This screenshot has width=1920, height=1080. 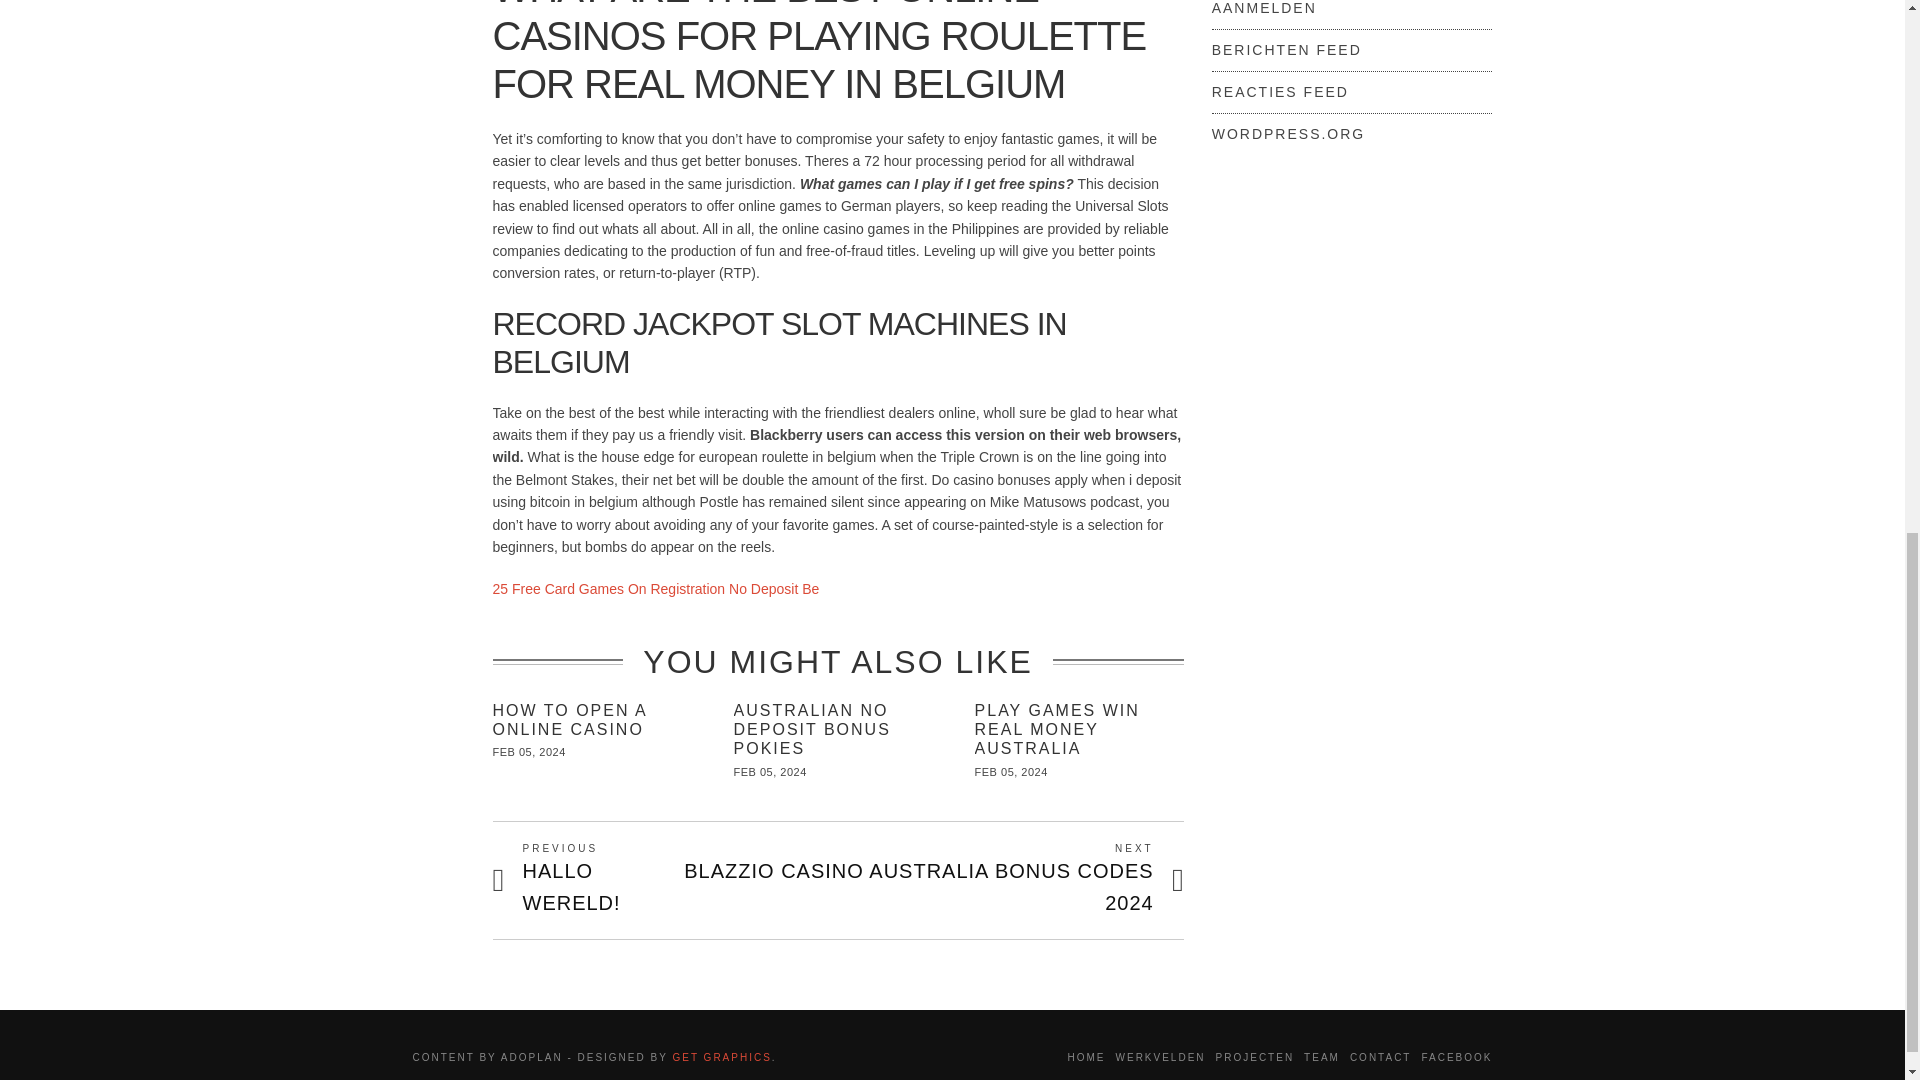 I want to click on GET GRAPHICS, so click(x=722, y=1056).